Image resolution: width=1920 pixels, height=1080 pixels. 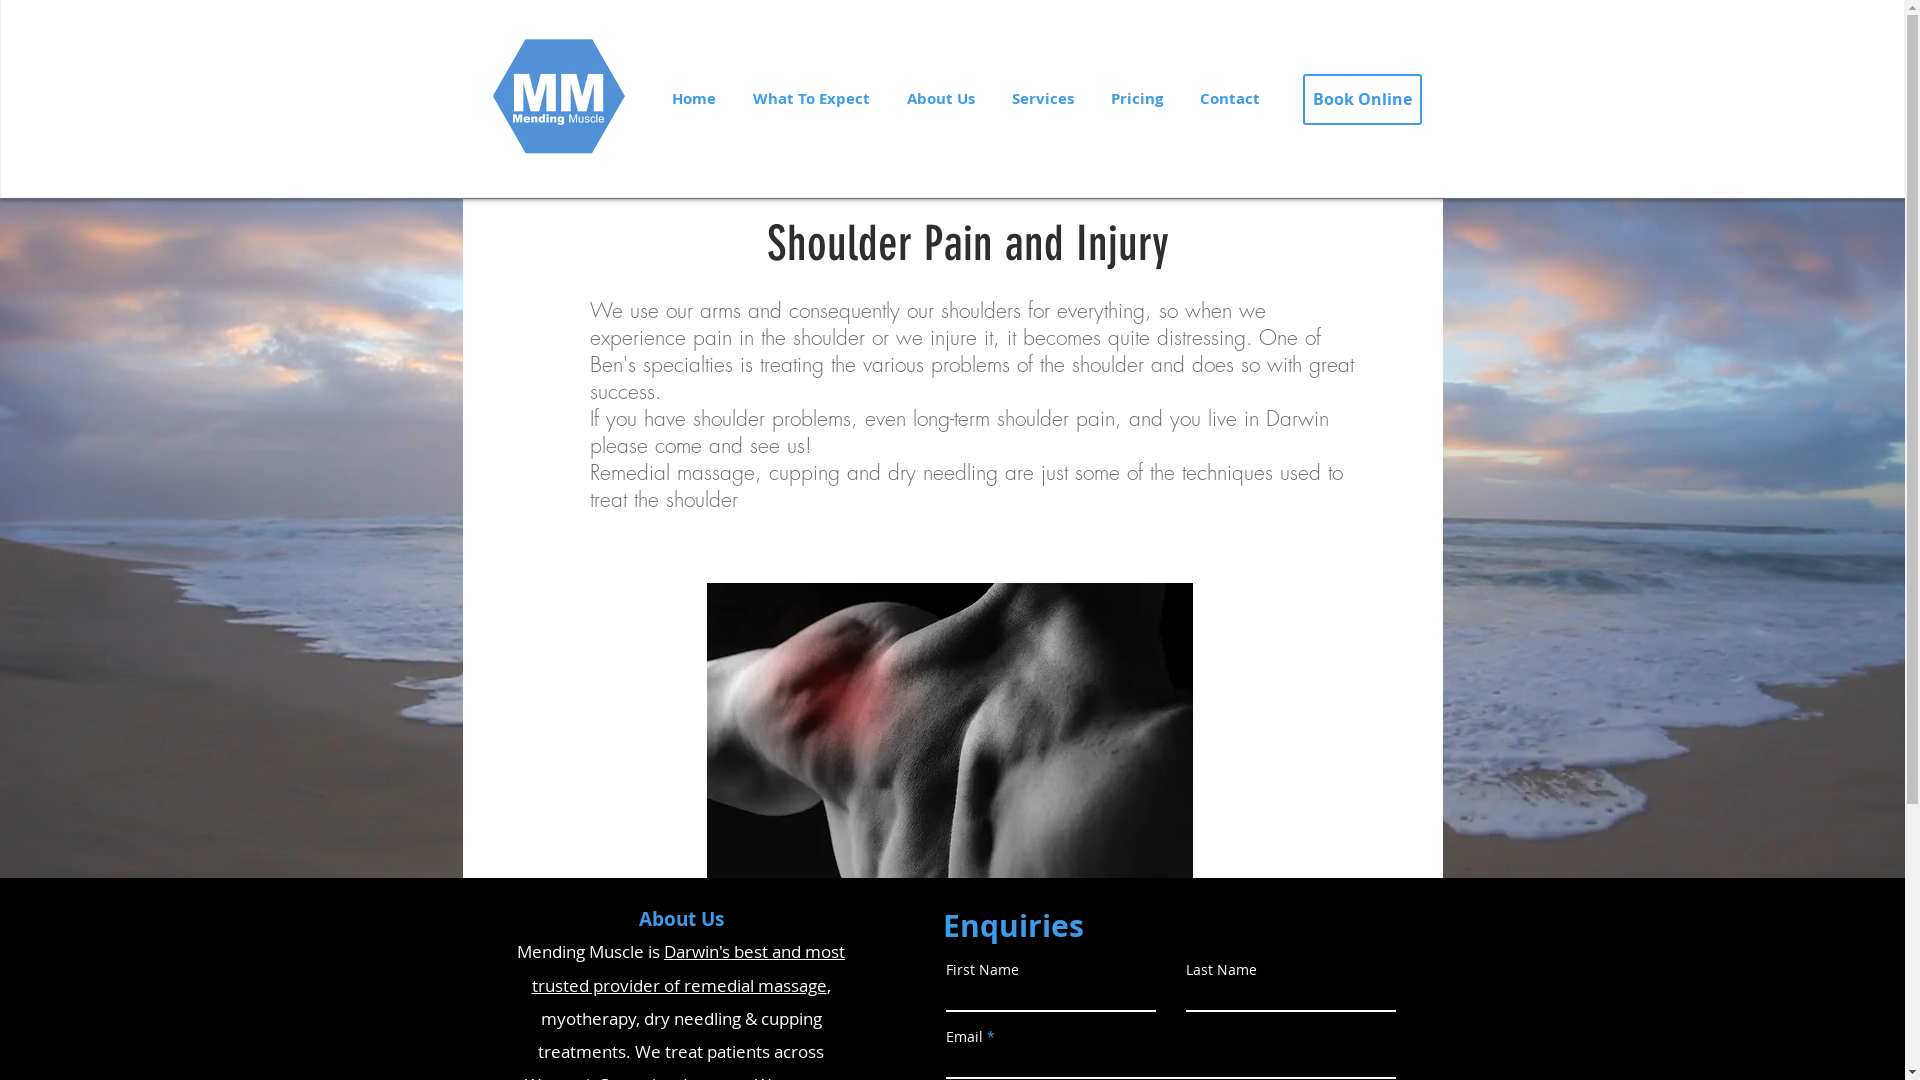 I want to click on Book Online, so click(x=1362, y=100).